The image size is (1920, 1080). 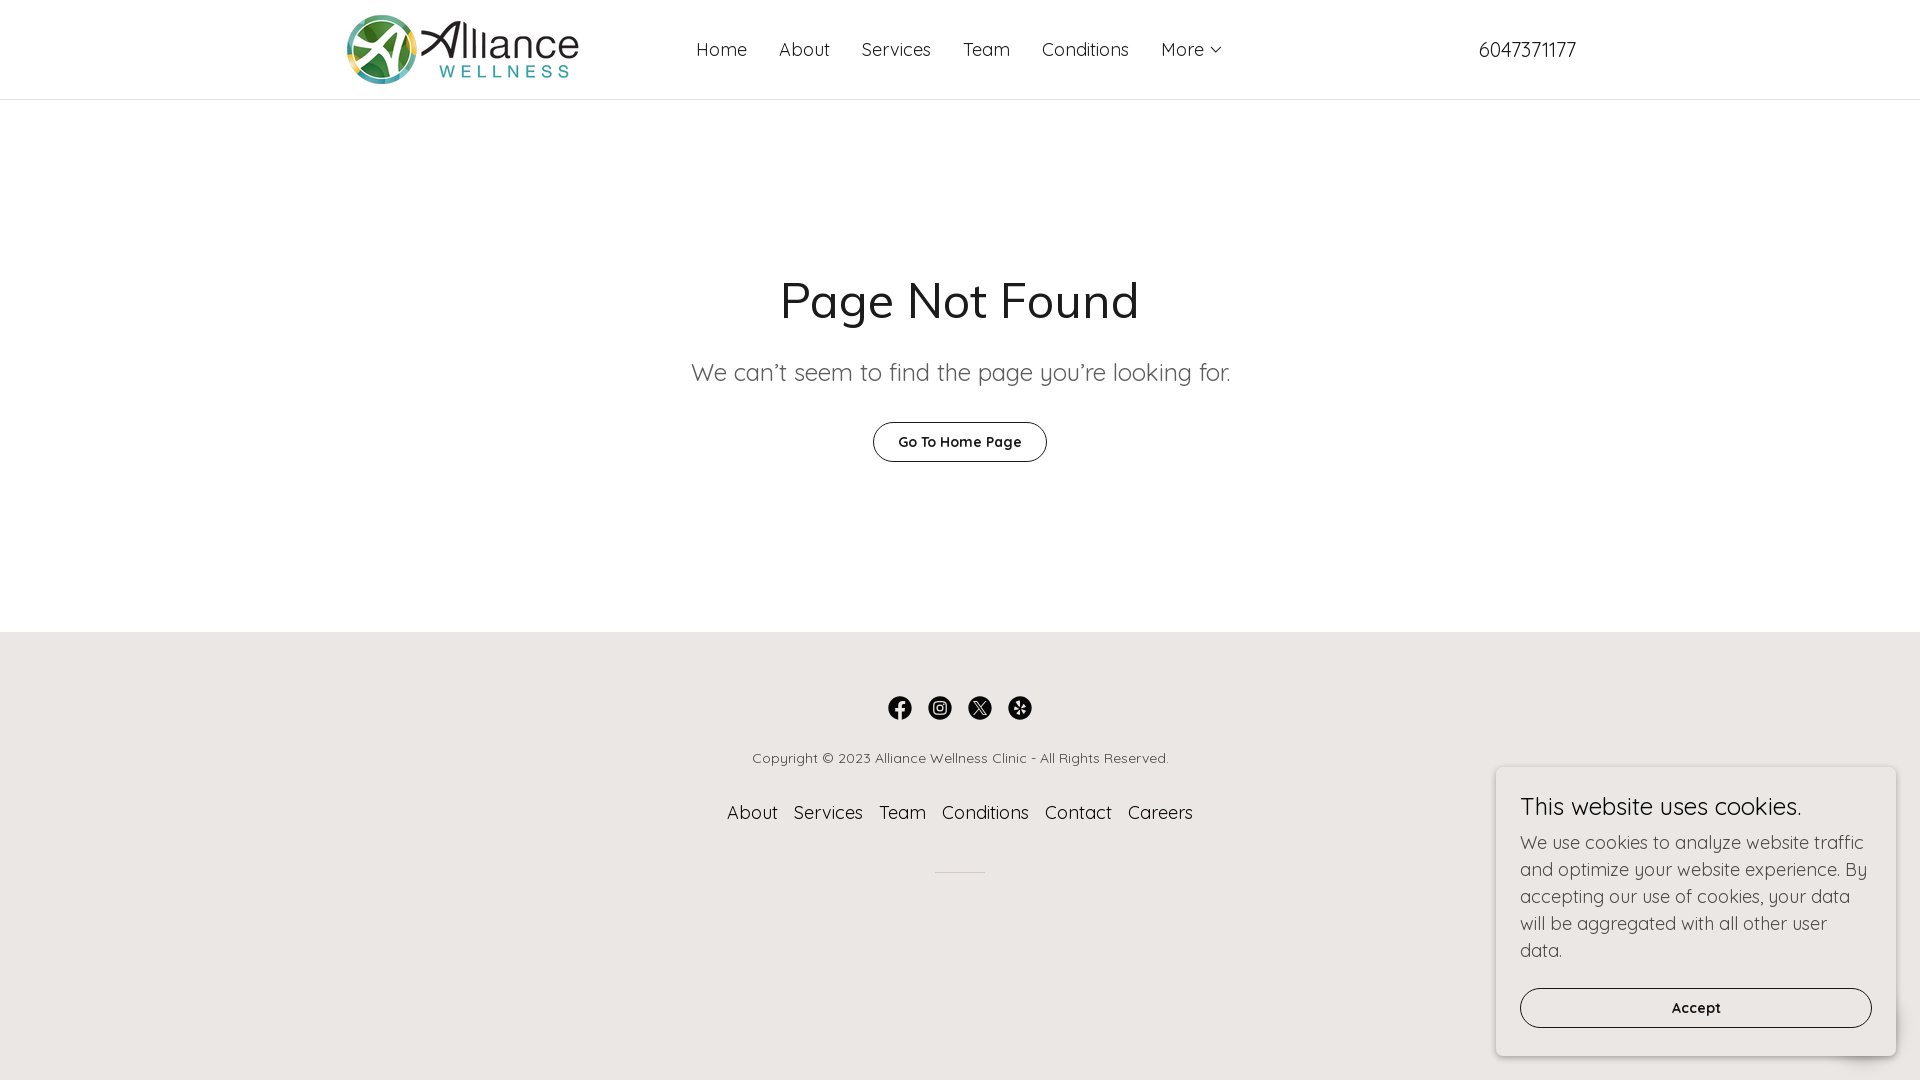 I want to click on Alliance Wellness Clinics, so click(x=463, y=48).